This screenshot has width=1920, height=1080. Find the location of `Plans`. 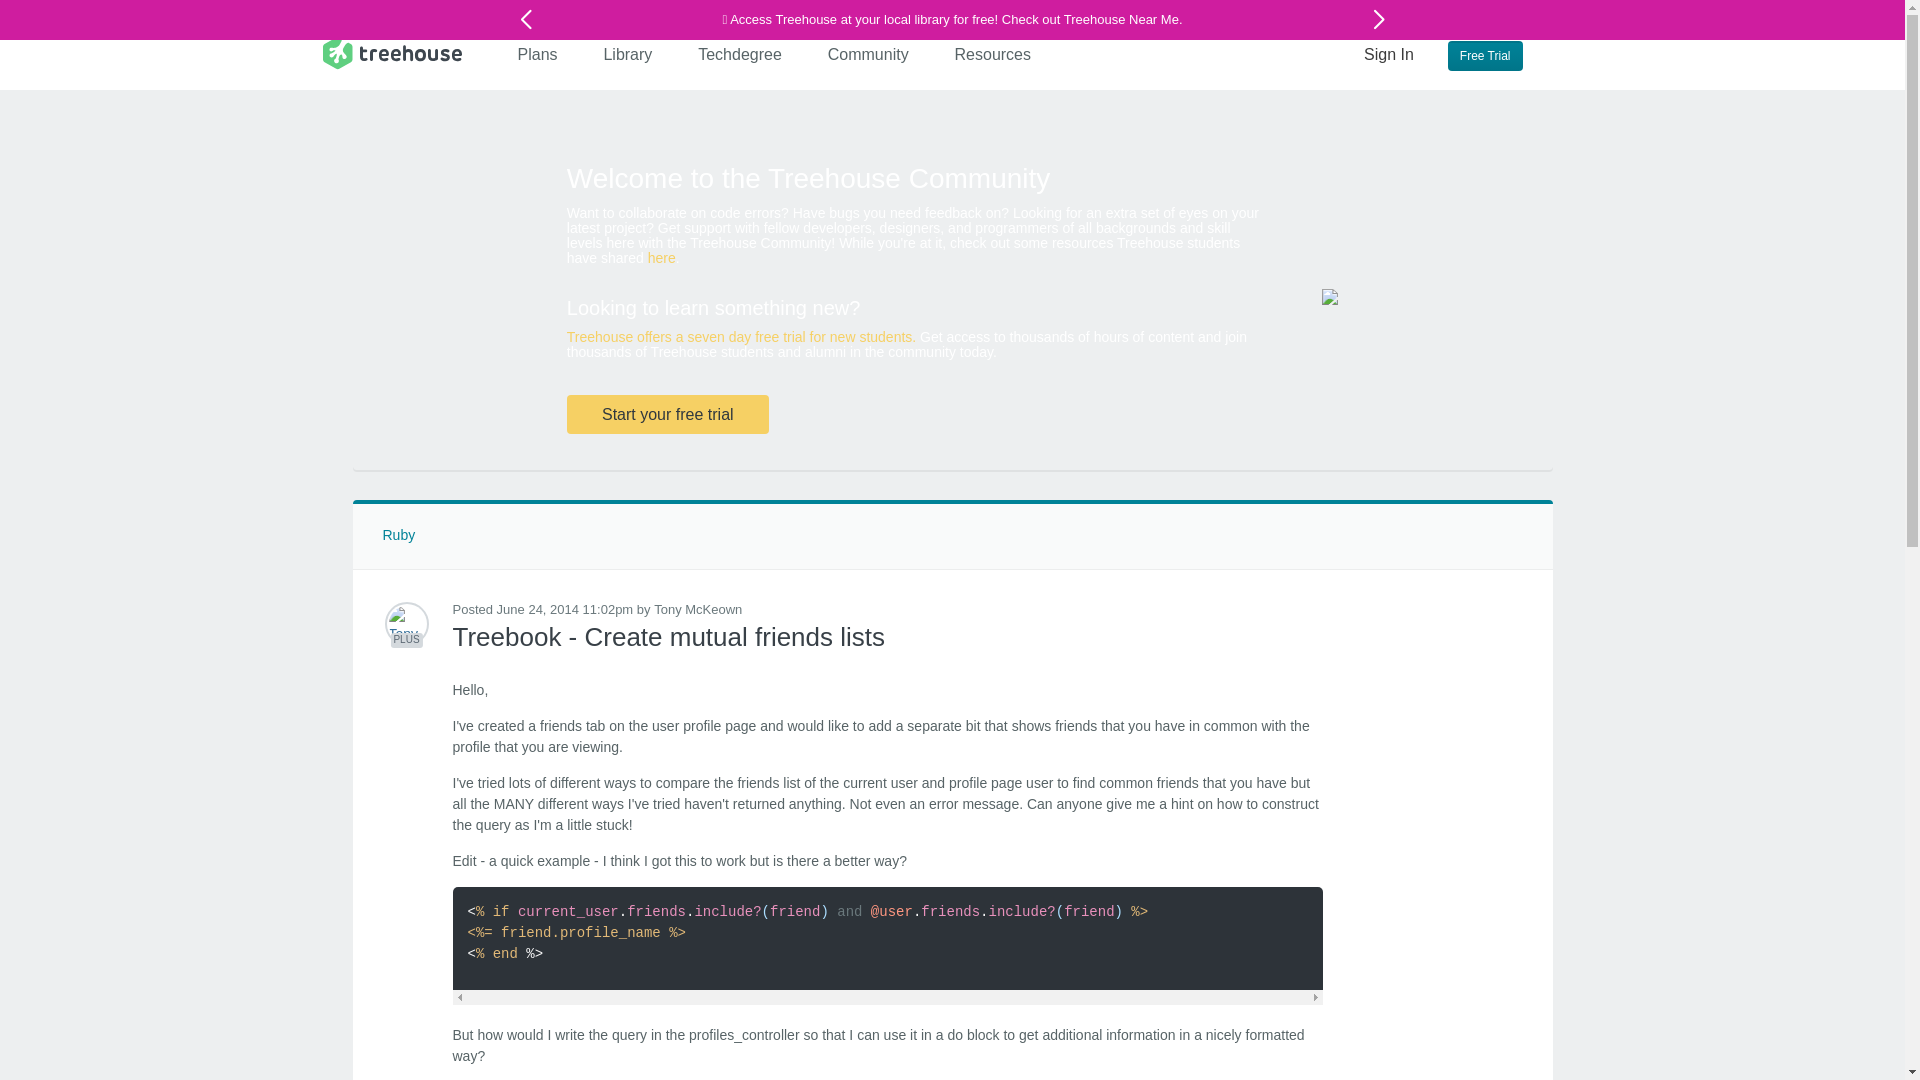

Plans is located at coordinates (538, 54).